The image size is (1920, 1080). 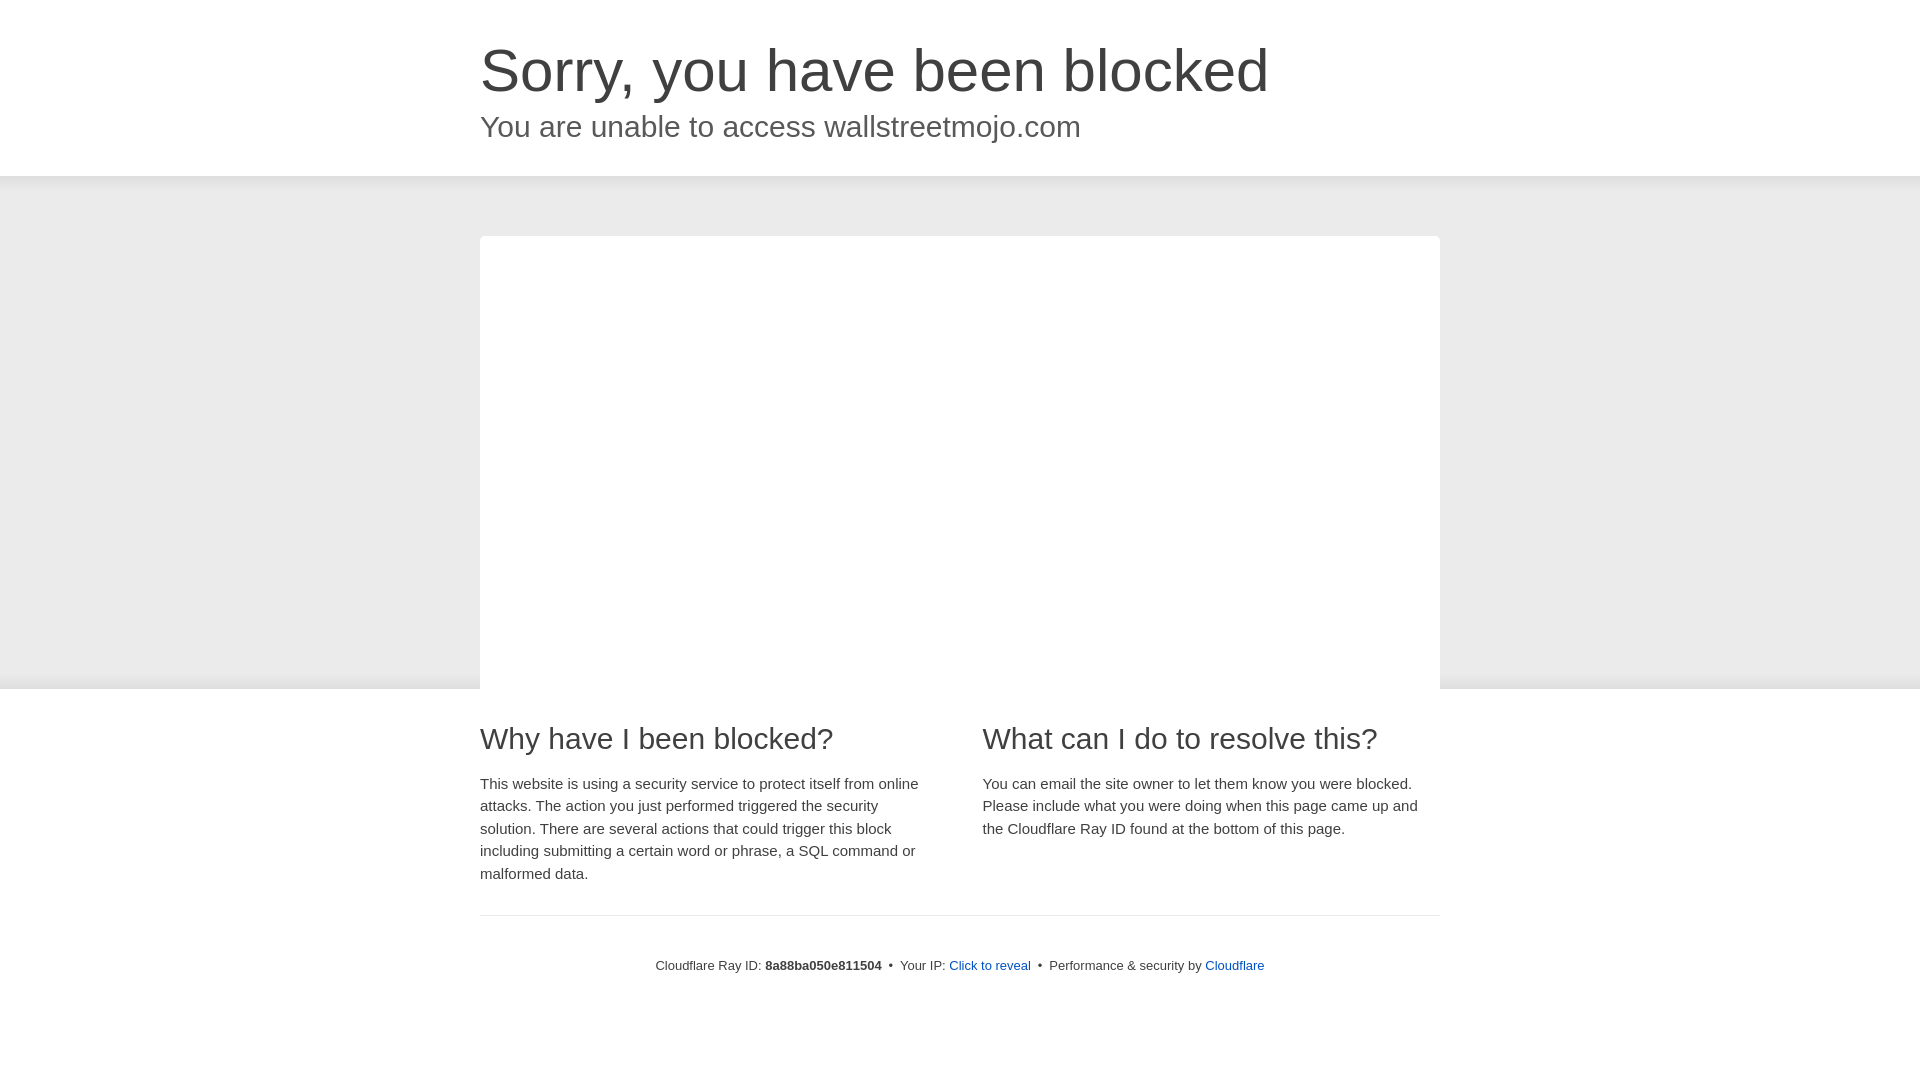 What do you see at coordinates (990, 966) in the screenshot?
I see `Click to reveal` at bounding box center [990, 966].